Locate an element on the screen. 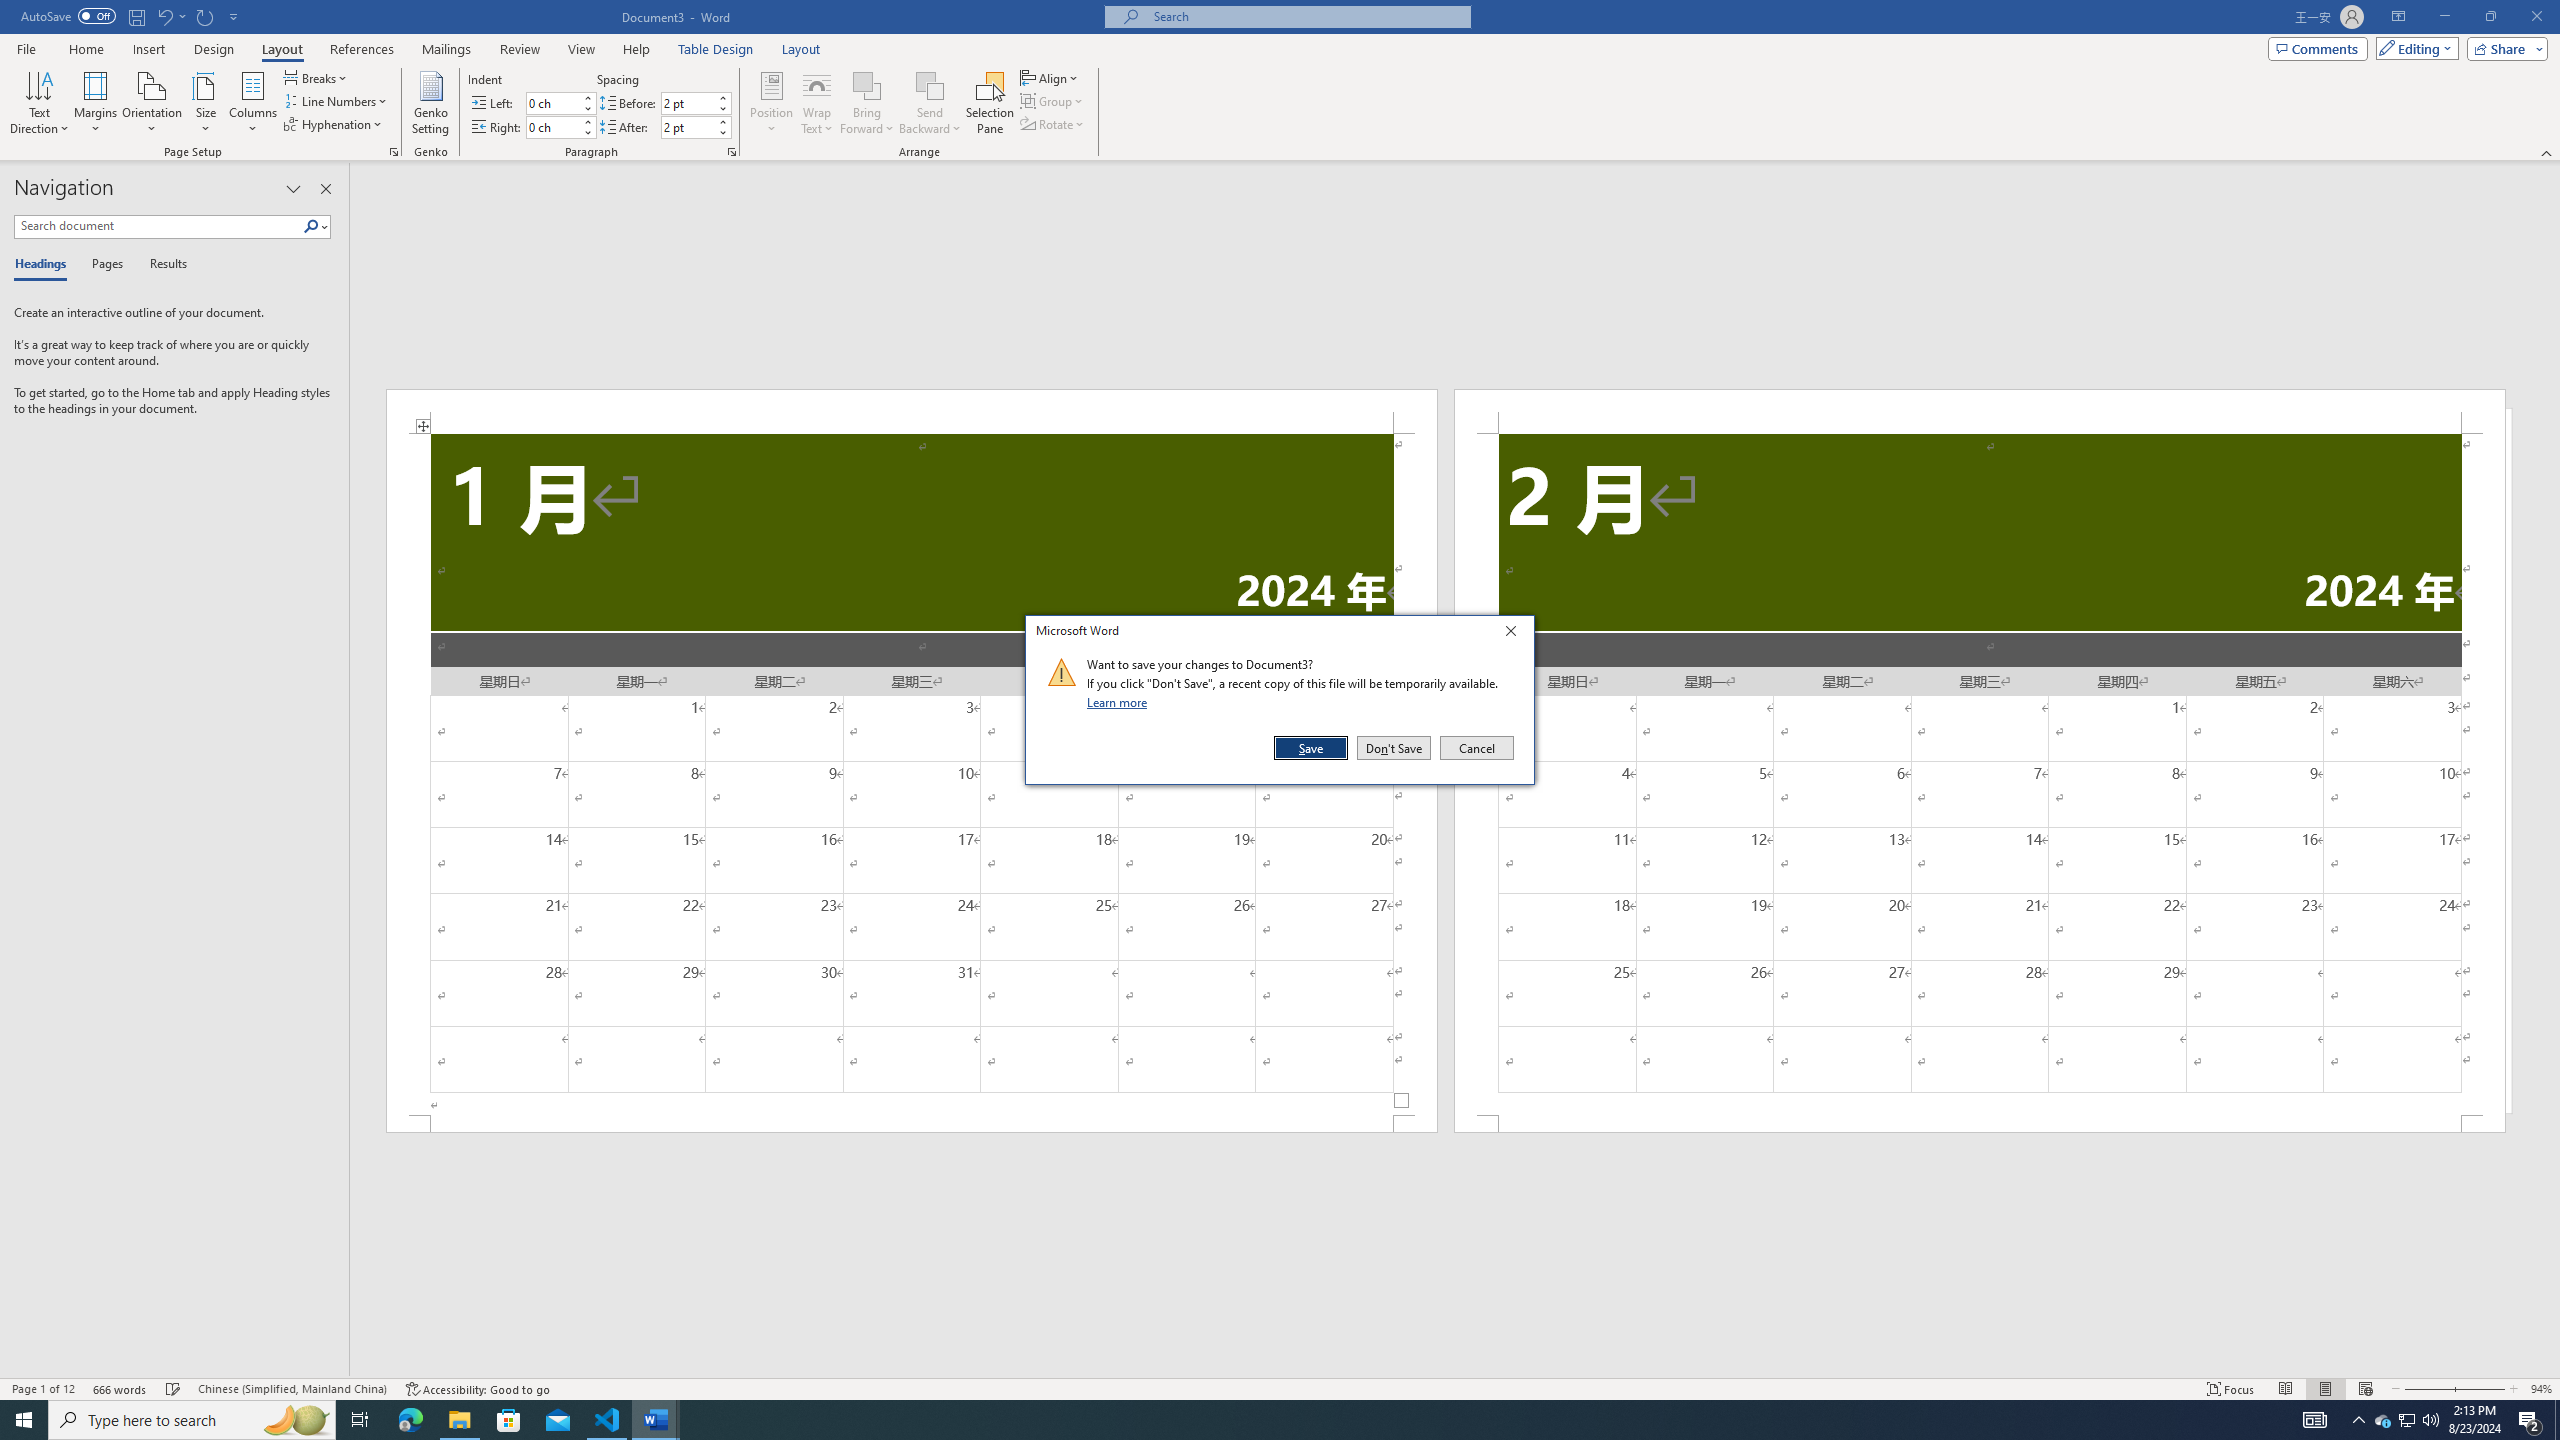 Image resolution: width=2560 pixels, height=1440 pixels. Print Layout is located at coordinates (2325, 1389).